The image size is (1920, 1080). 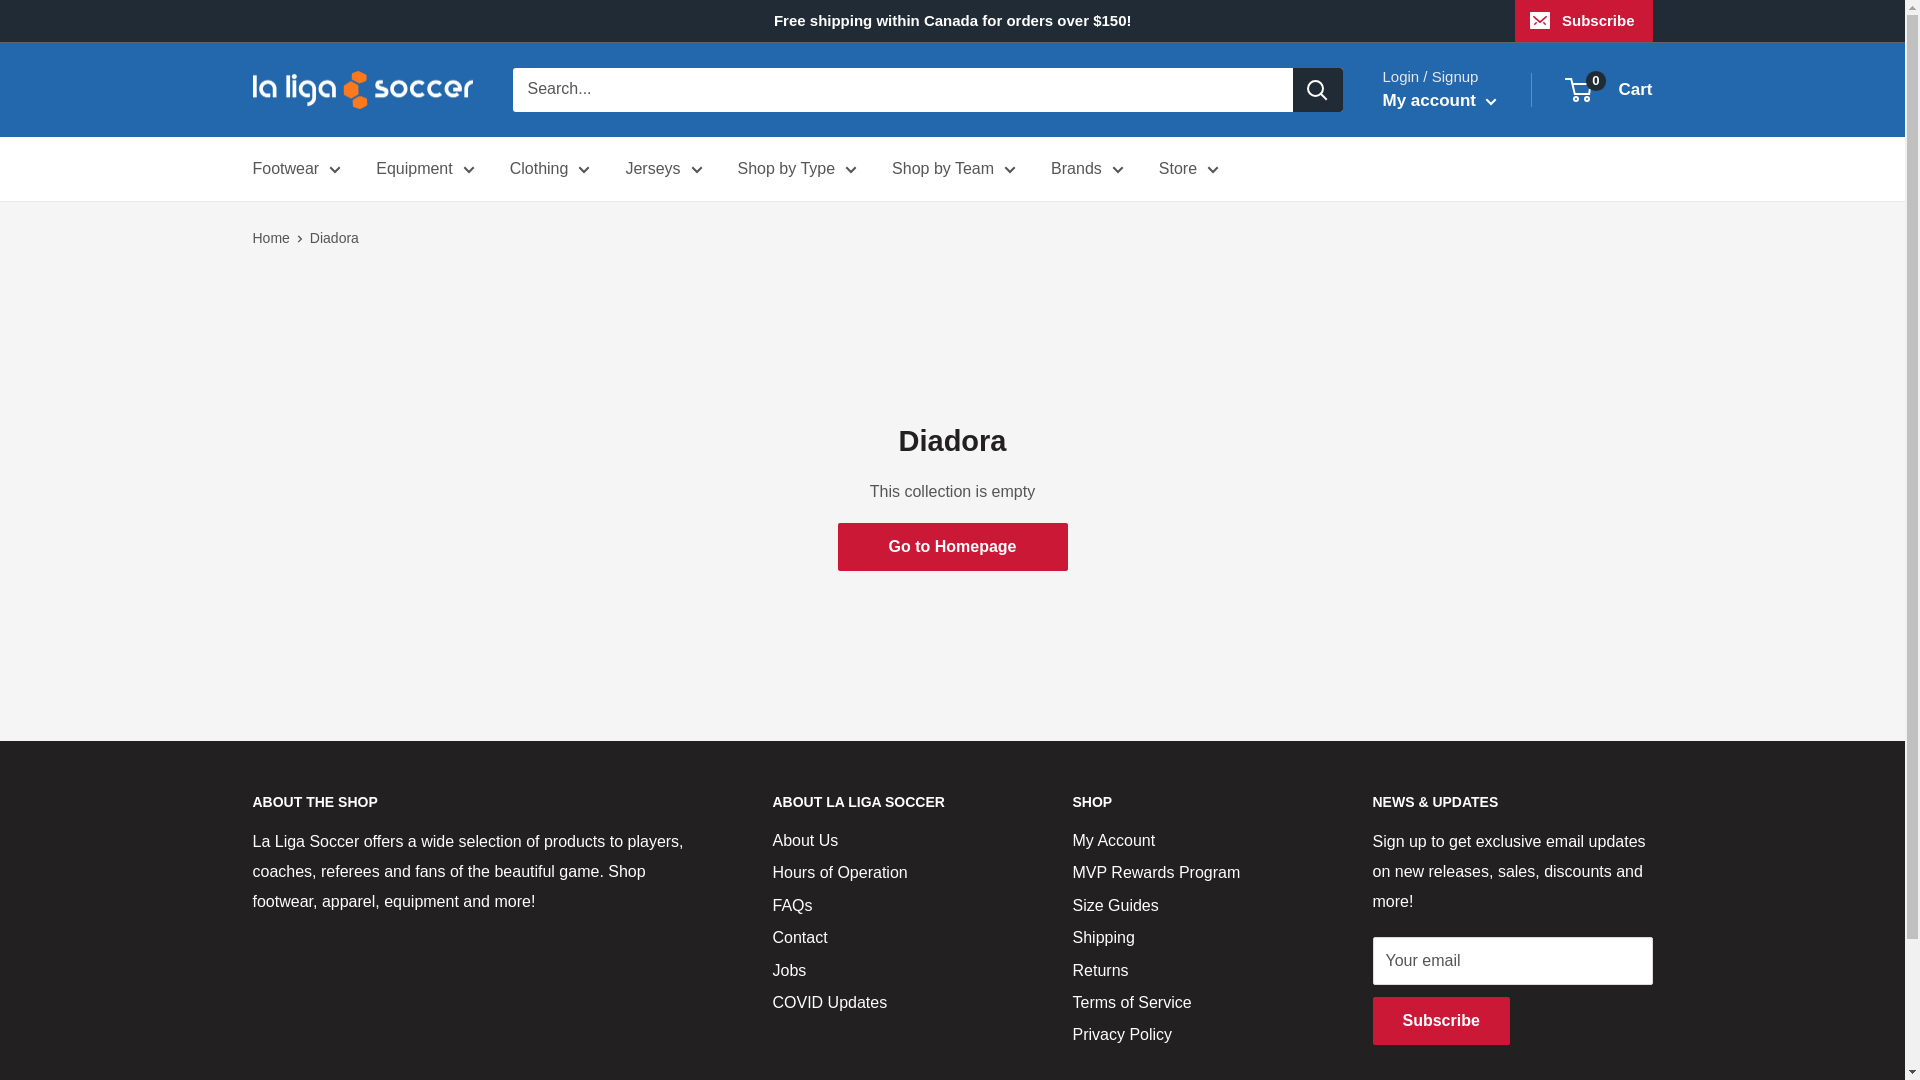 I want to click on Subscribe, so click(x=1584, y=21).